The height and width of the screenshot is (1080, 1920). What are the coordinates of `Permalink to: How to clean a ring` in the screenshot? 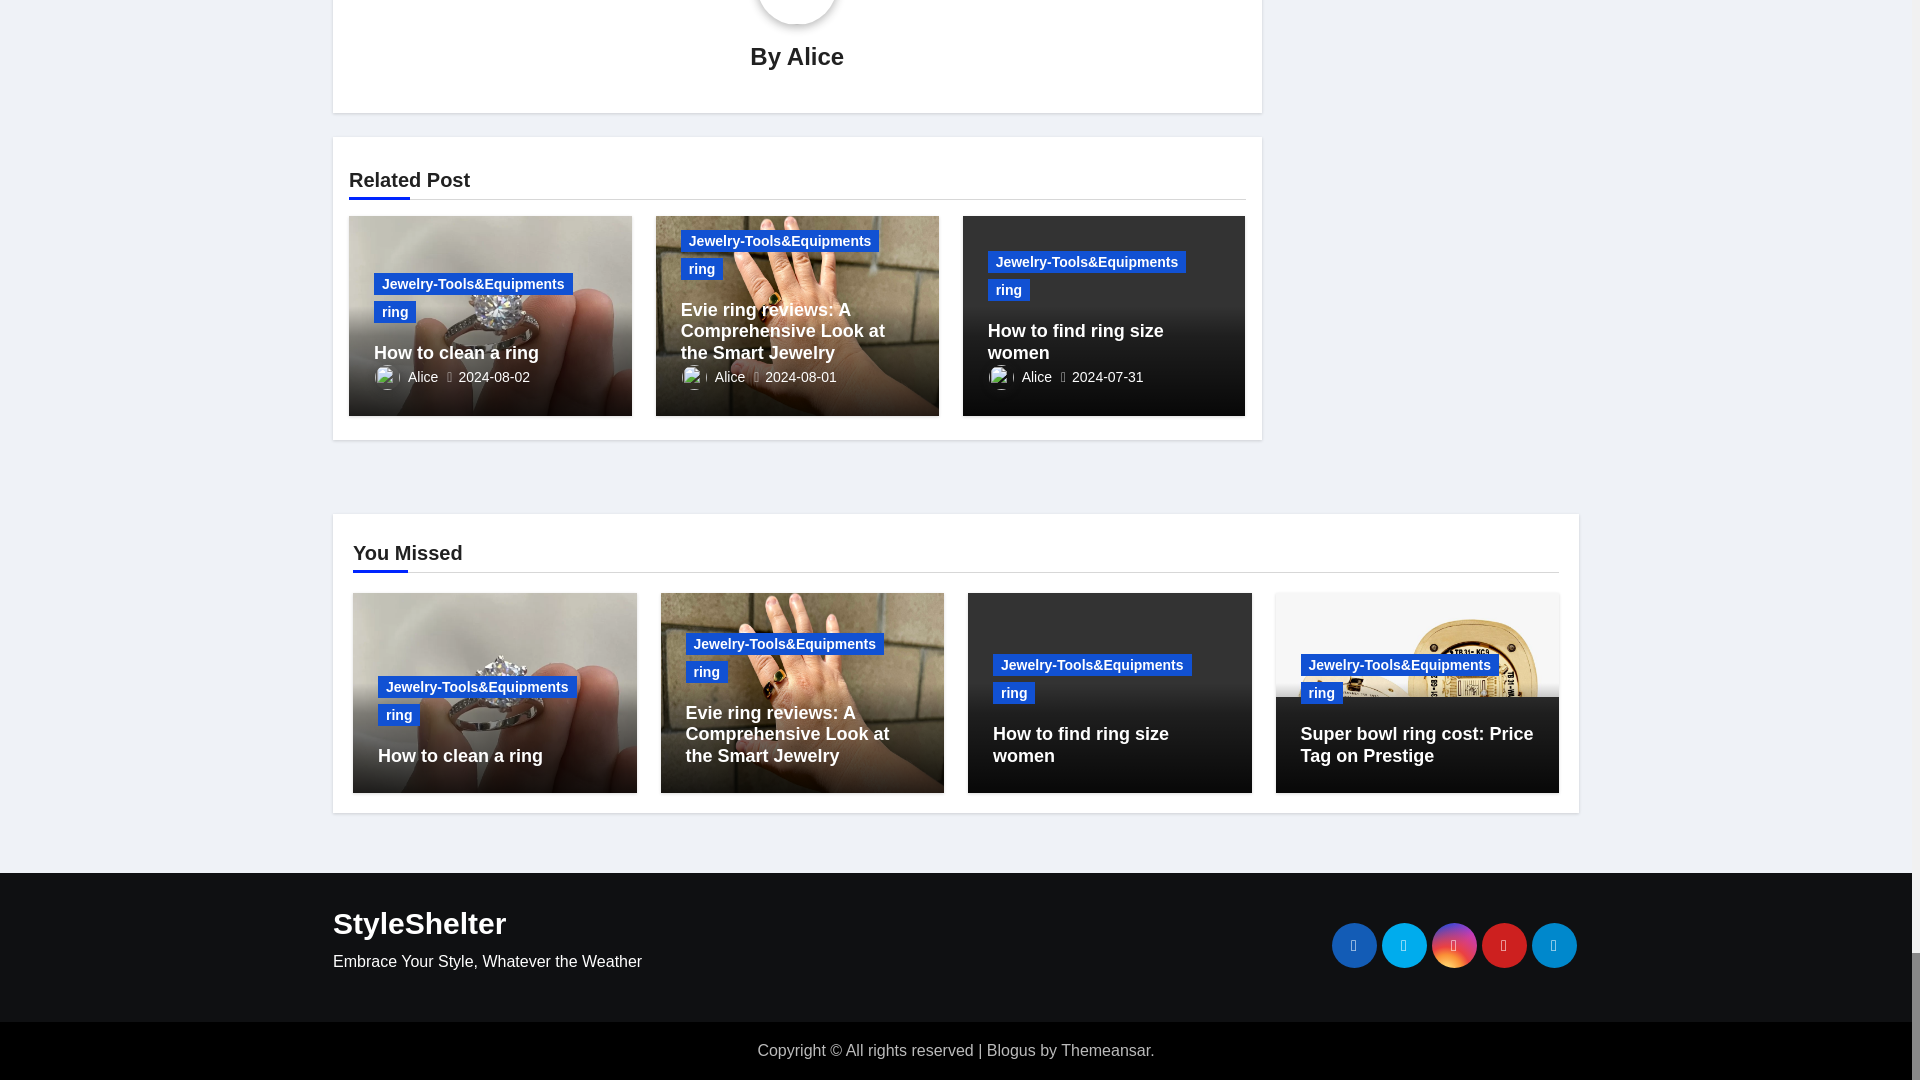 It's located at (460, 756).